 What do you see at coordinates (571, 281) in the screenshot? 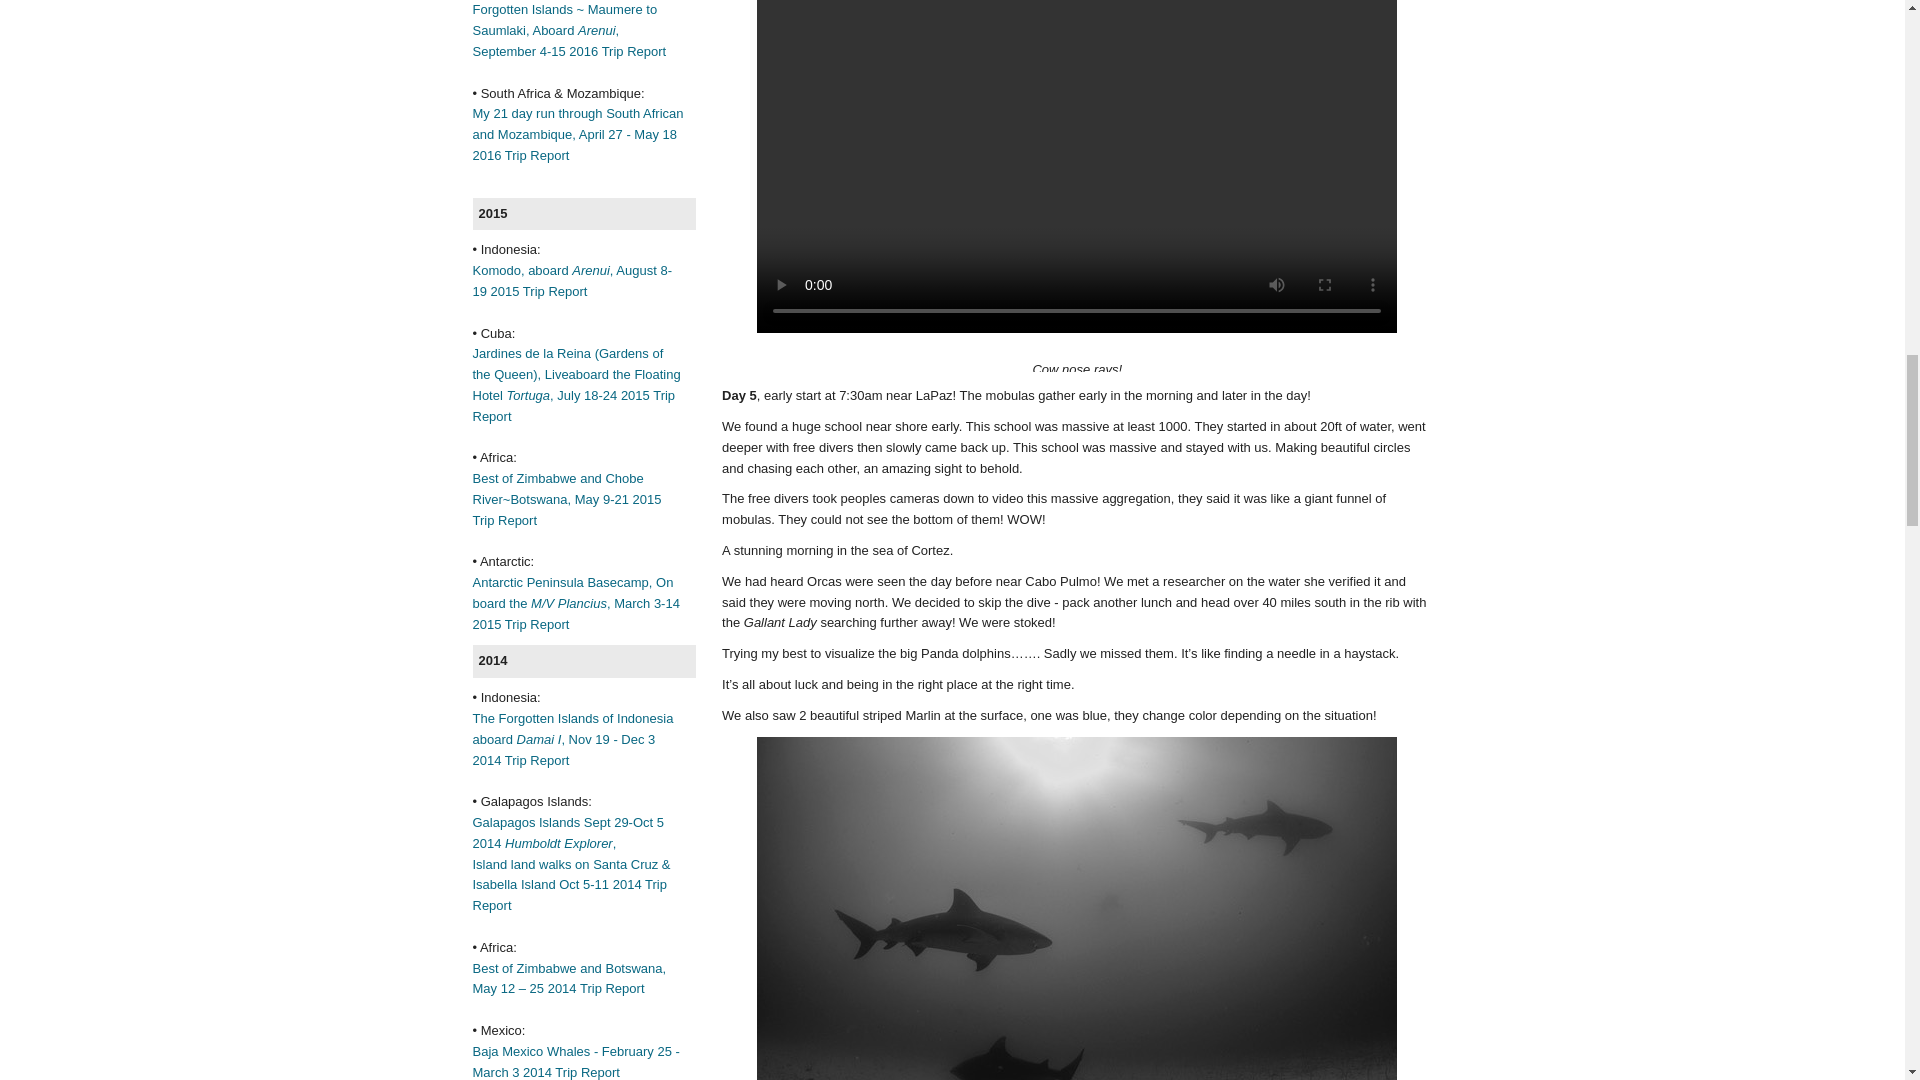
I see `Komodo, aboard Arenui, August 8-19 2015 Trip Report` at bounding box center [571, 281].